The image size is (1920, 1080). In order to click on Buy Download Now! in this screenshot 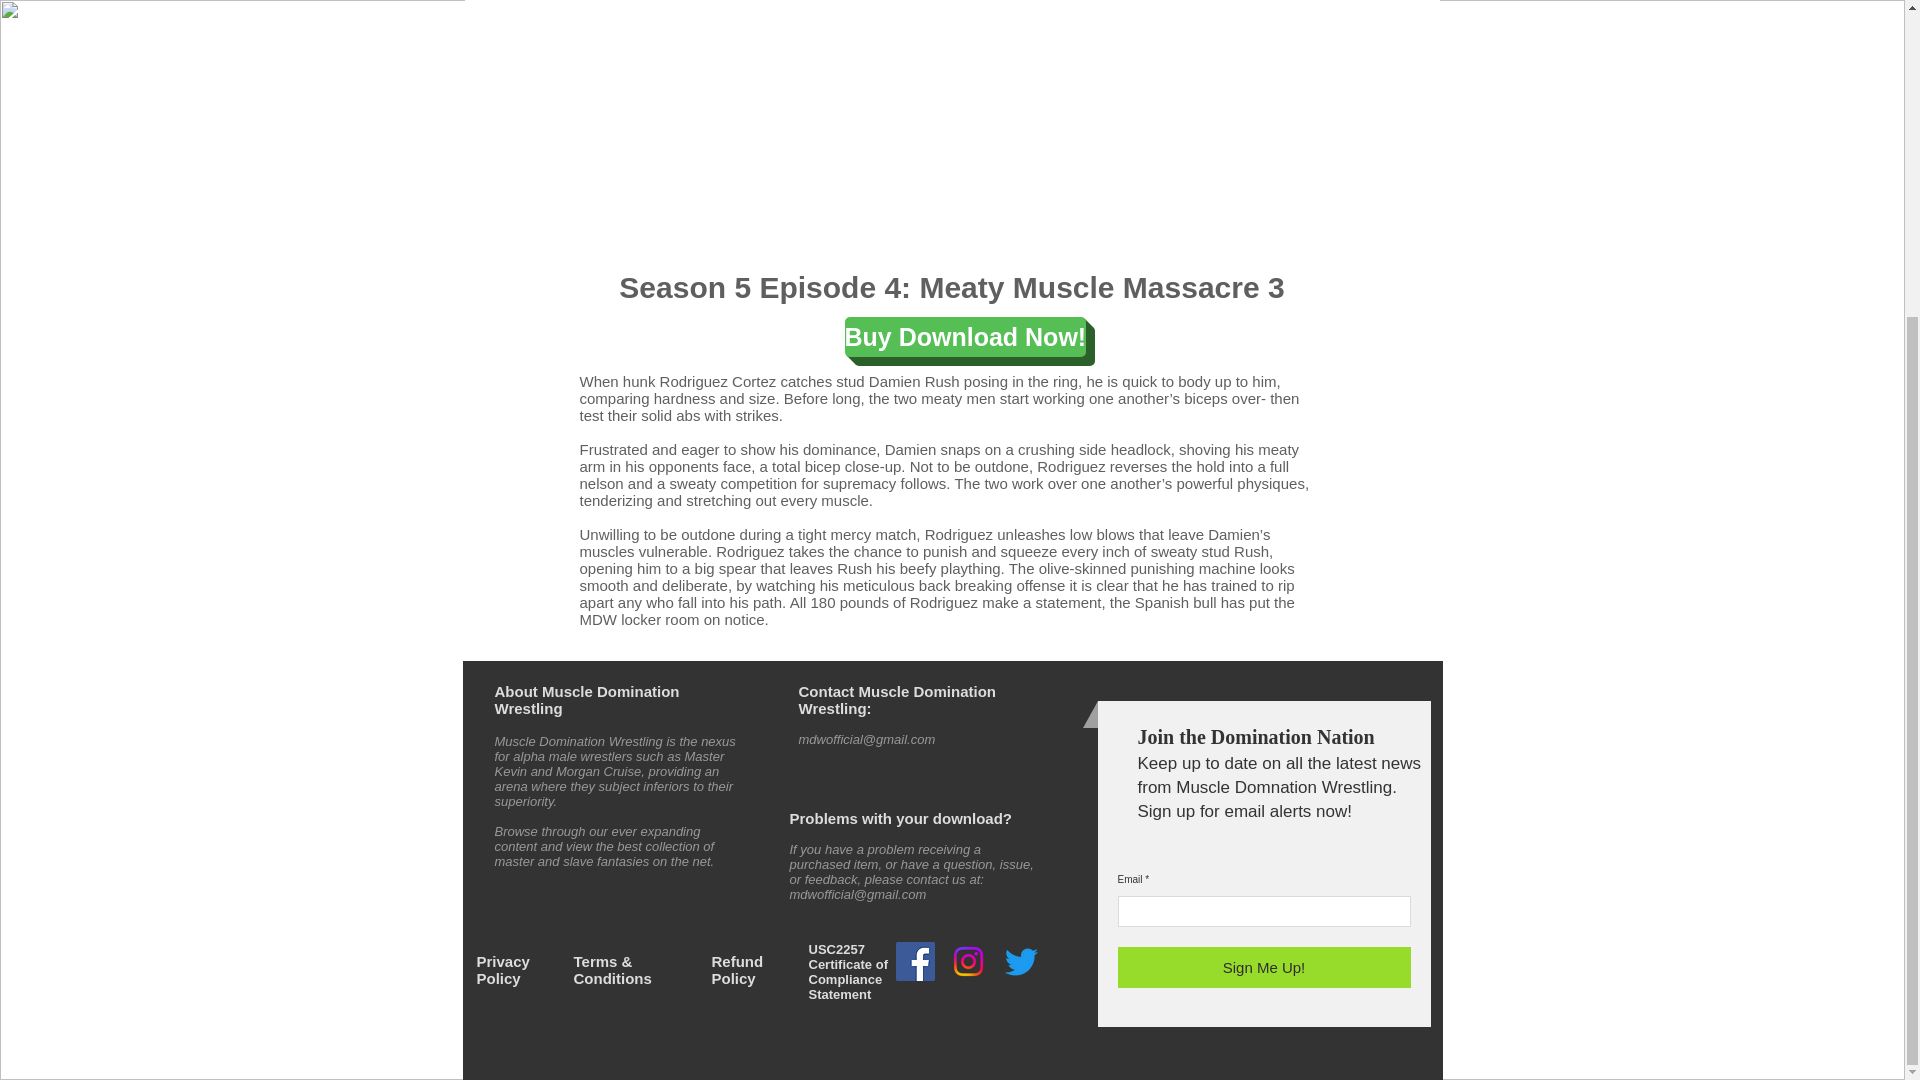, I will do `click(965, 337)`.